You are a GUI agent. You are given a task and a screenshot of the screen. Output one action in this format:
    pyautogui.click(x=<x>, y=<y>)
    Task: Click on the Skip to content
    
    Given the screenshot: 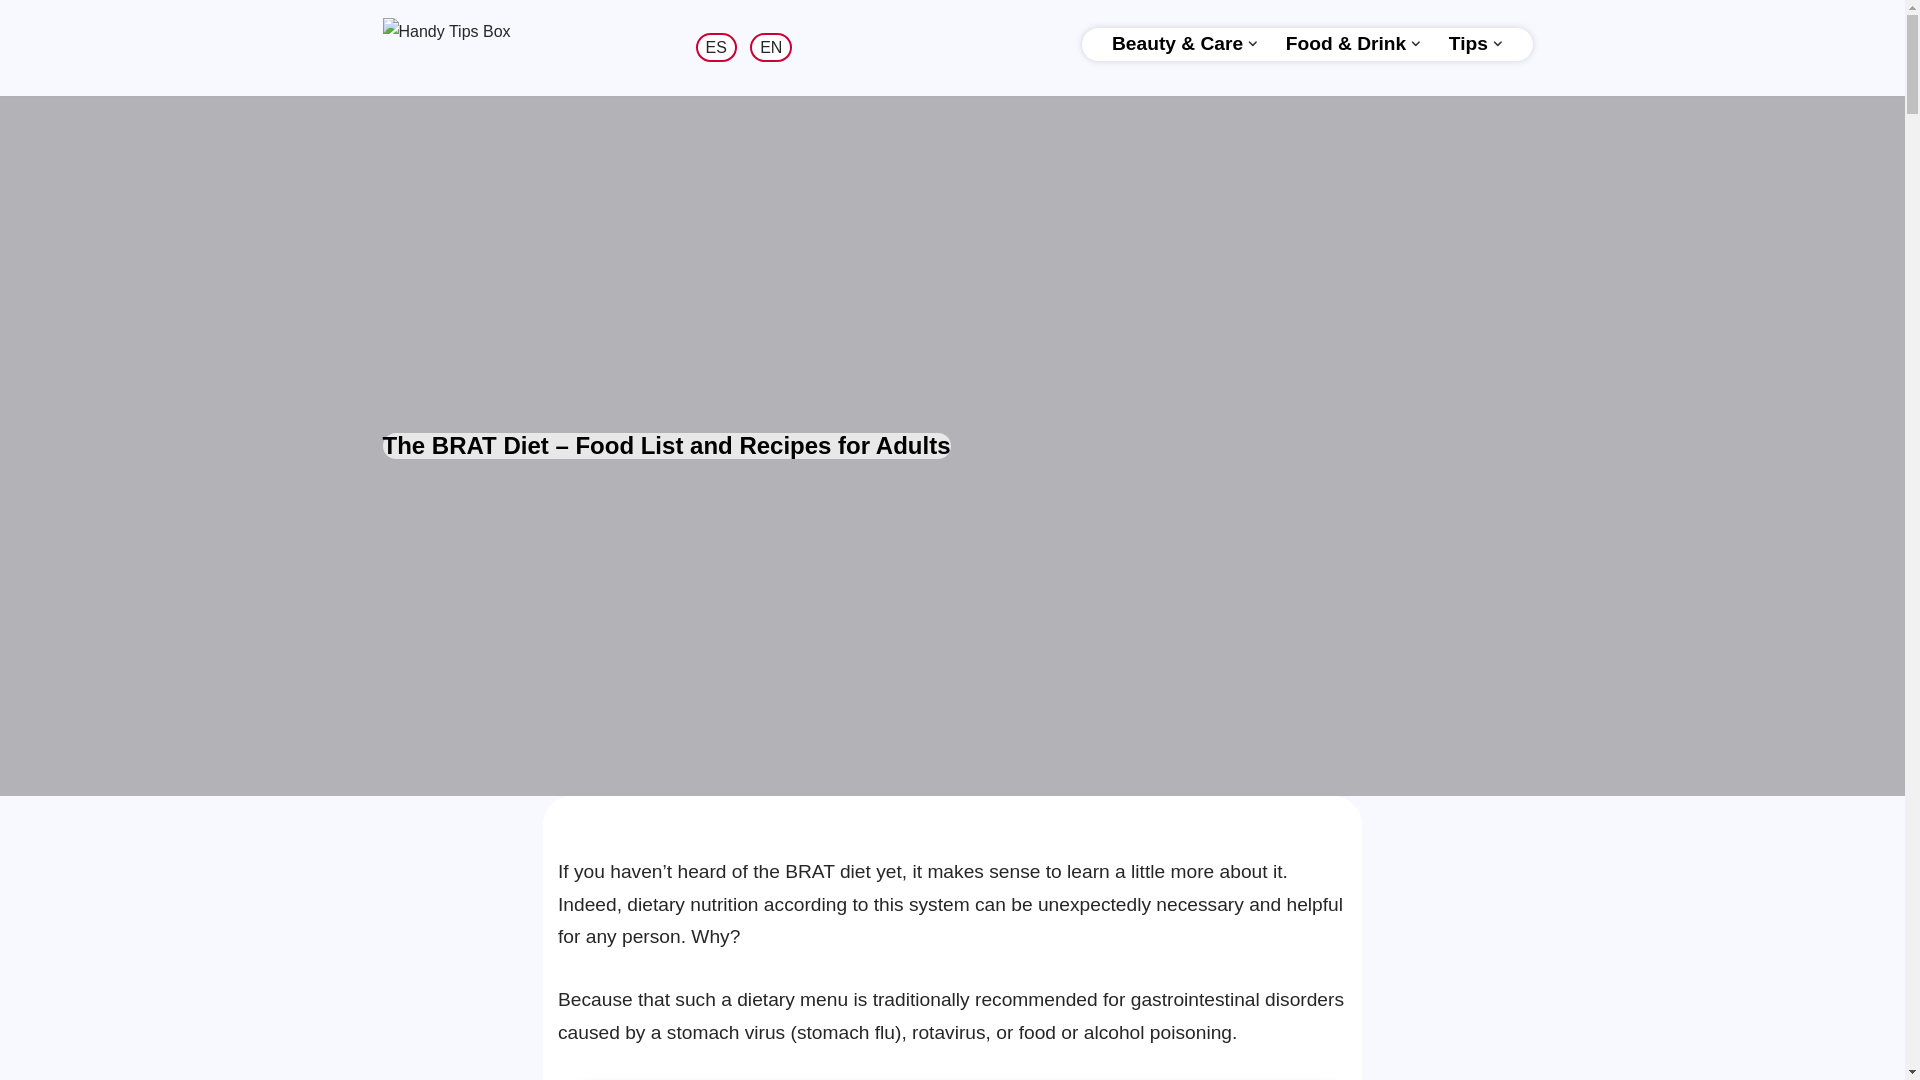 What is the action you would take?
    pyautogui.click(x=15, y=42)
    